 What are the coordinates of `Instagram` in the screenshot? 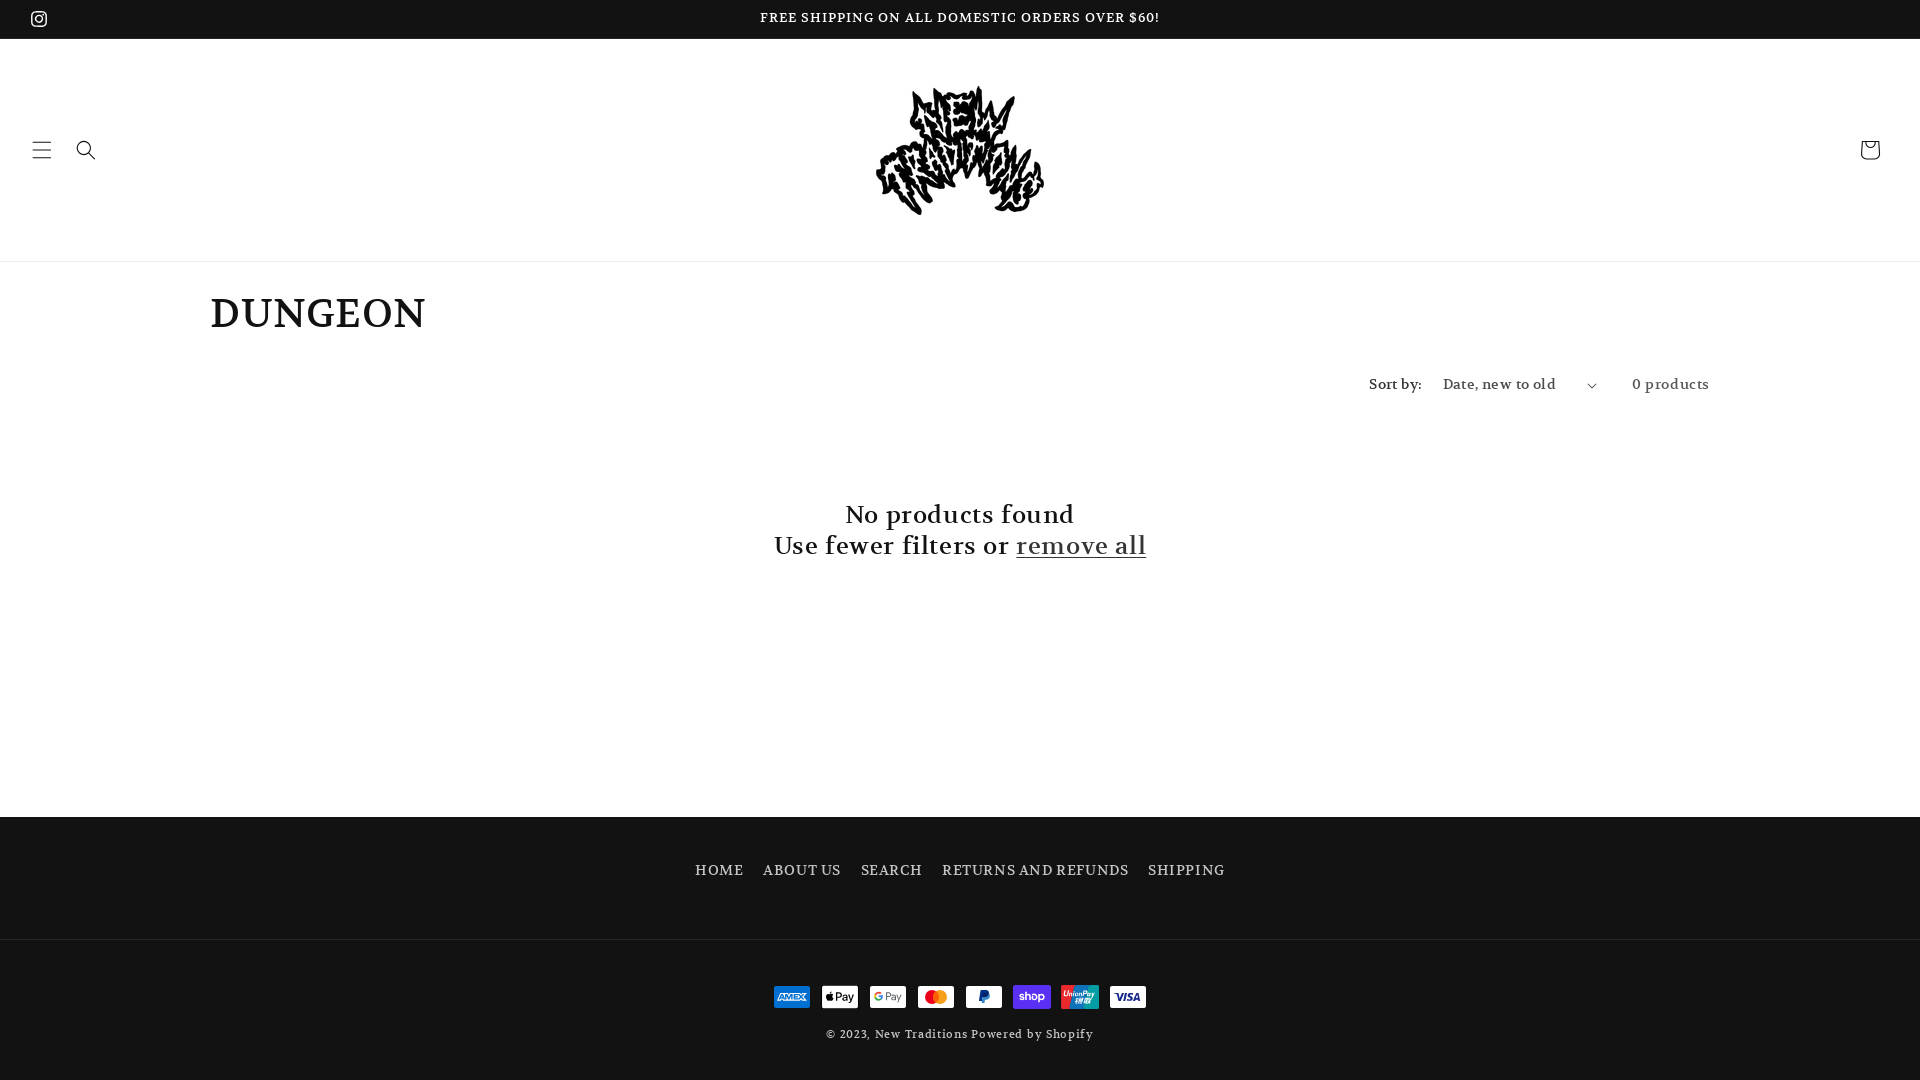 It's located at (39, 19).